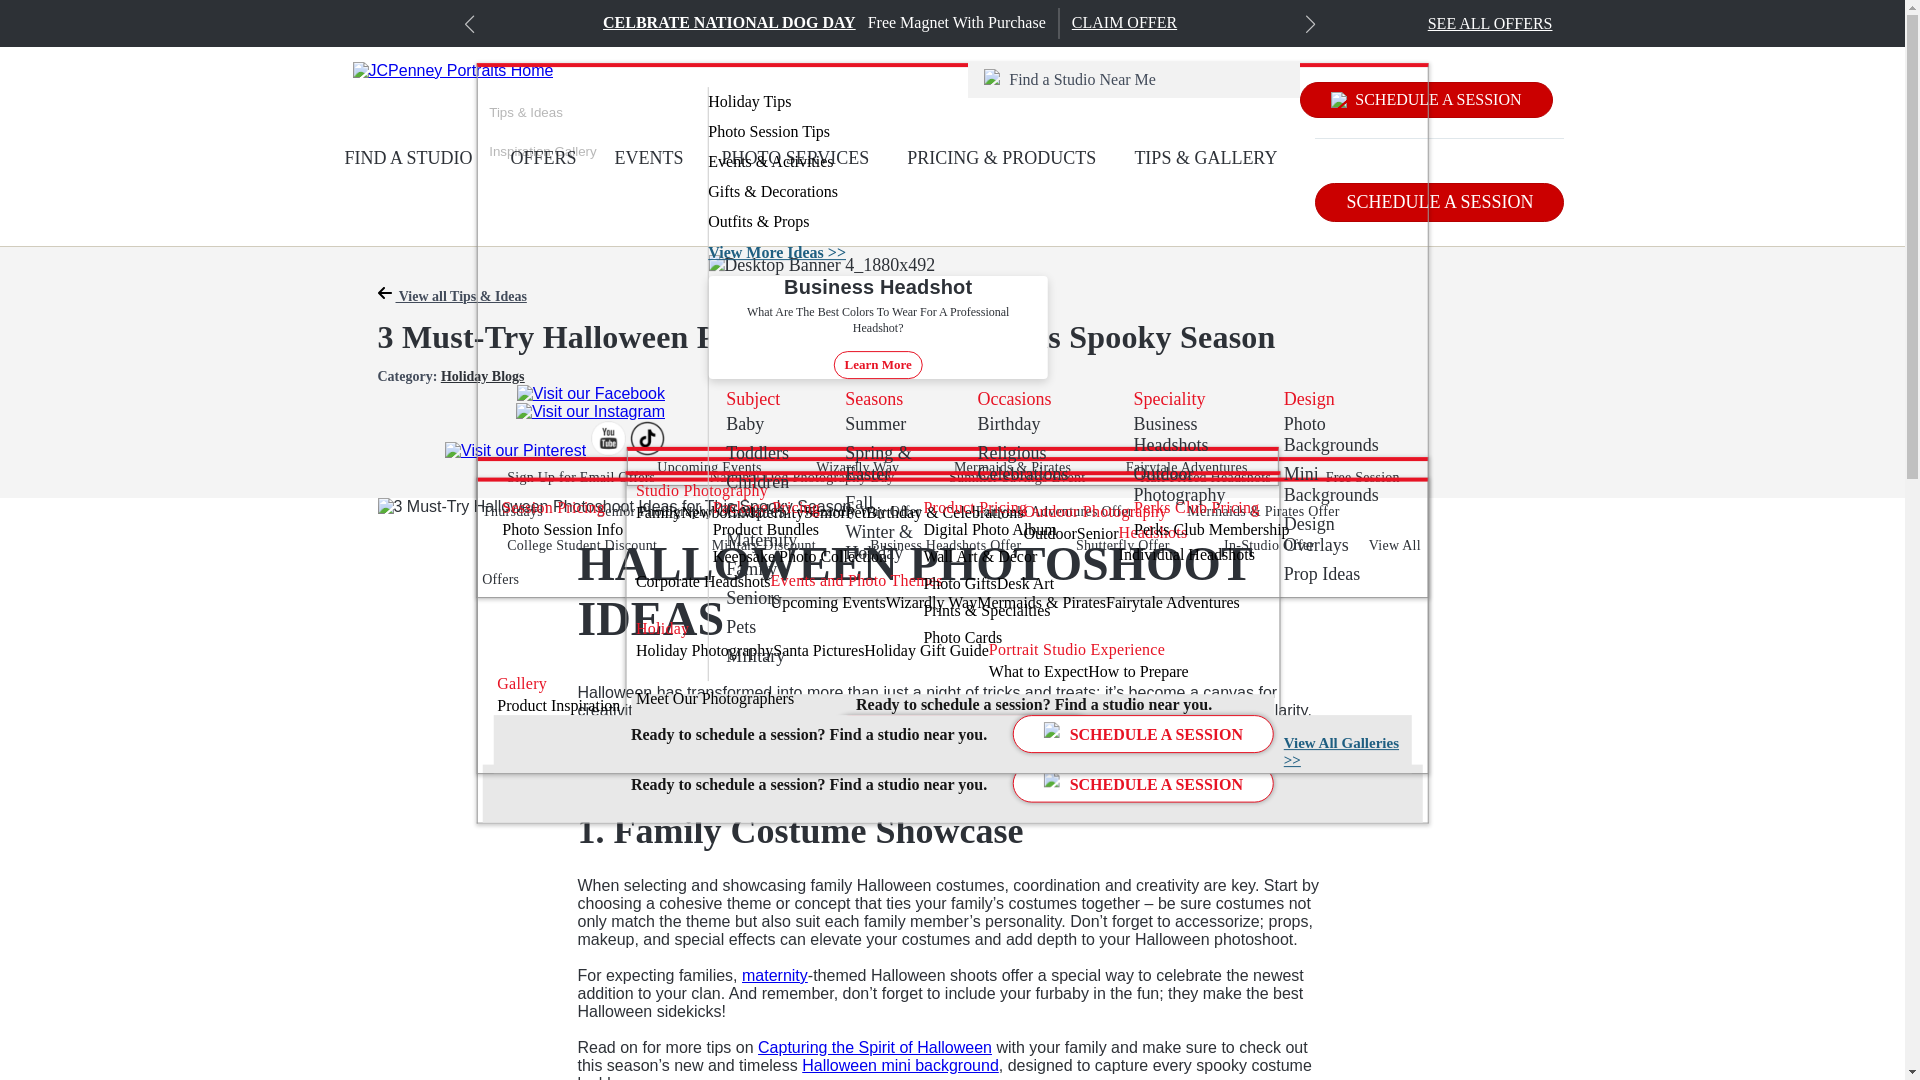 The image size is (1920, 1080). Describe the element at coordinates (1054, 512) in the screenshot. I see `Fairytale Adventures Offer` at that location.